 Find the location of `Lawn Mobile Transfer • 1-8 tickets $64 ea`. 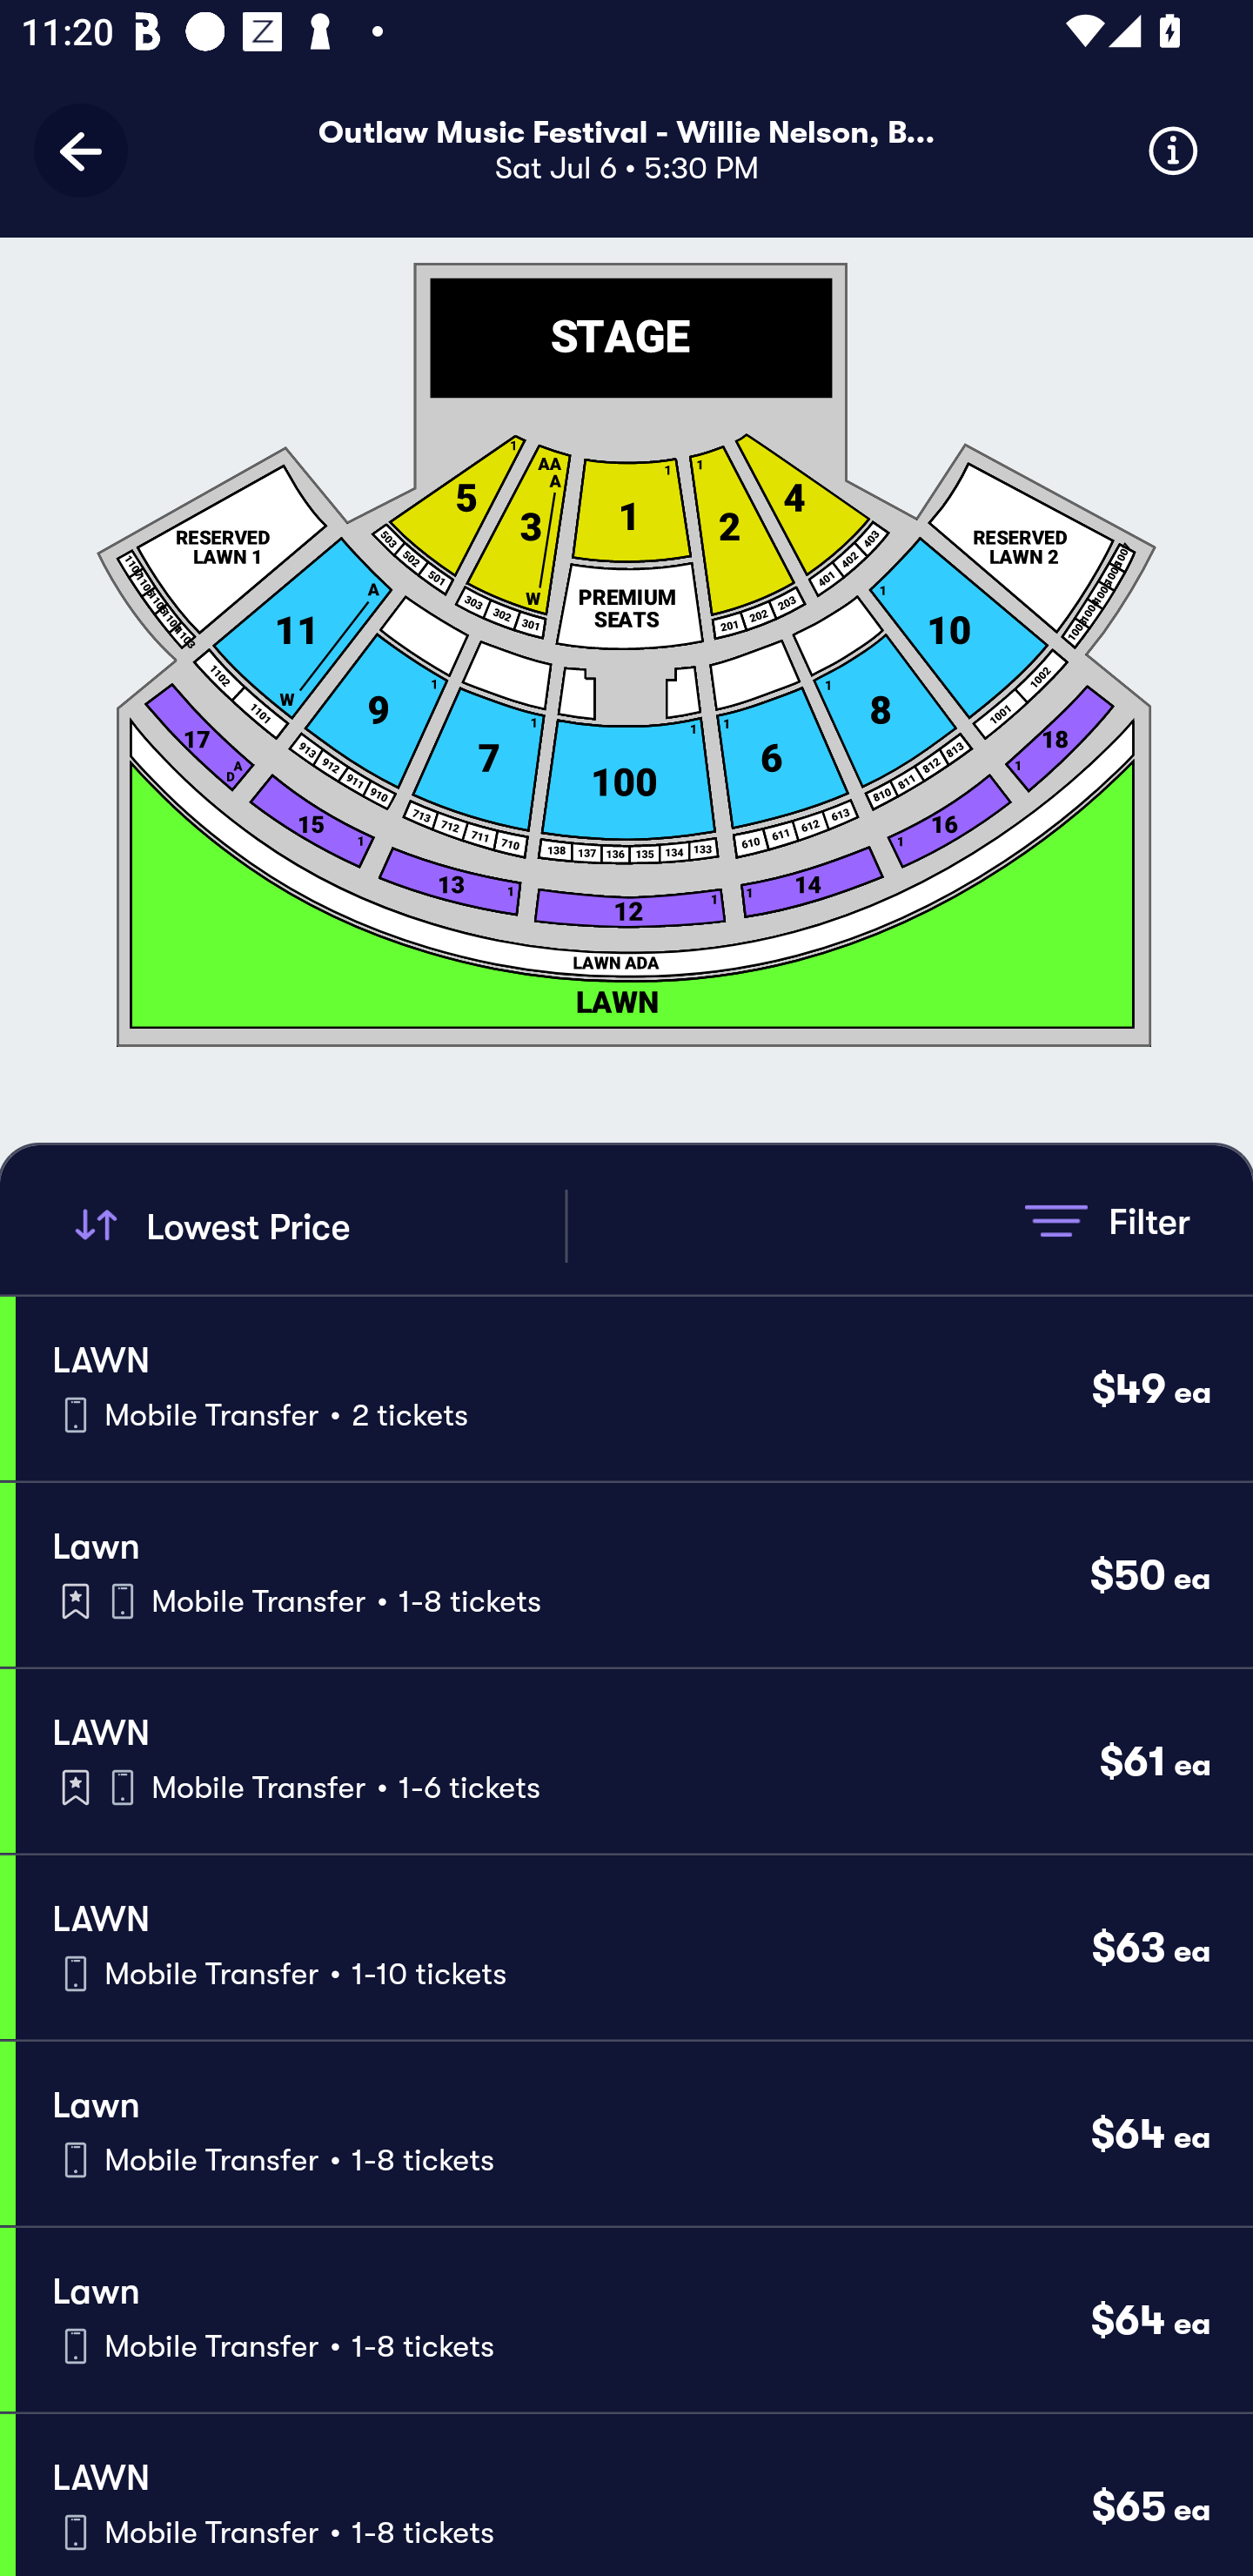

Lawn Mobile Transfer • 1-8 tickets $64 ea is located at coordinates (633, 2319).